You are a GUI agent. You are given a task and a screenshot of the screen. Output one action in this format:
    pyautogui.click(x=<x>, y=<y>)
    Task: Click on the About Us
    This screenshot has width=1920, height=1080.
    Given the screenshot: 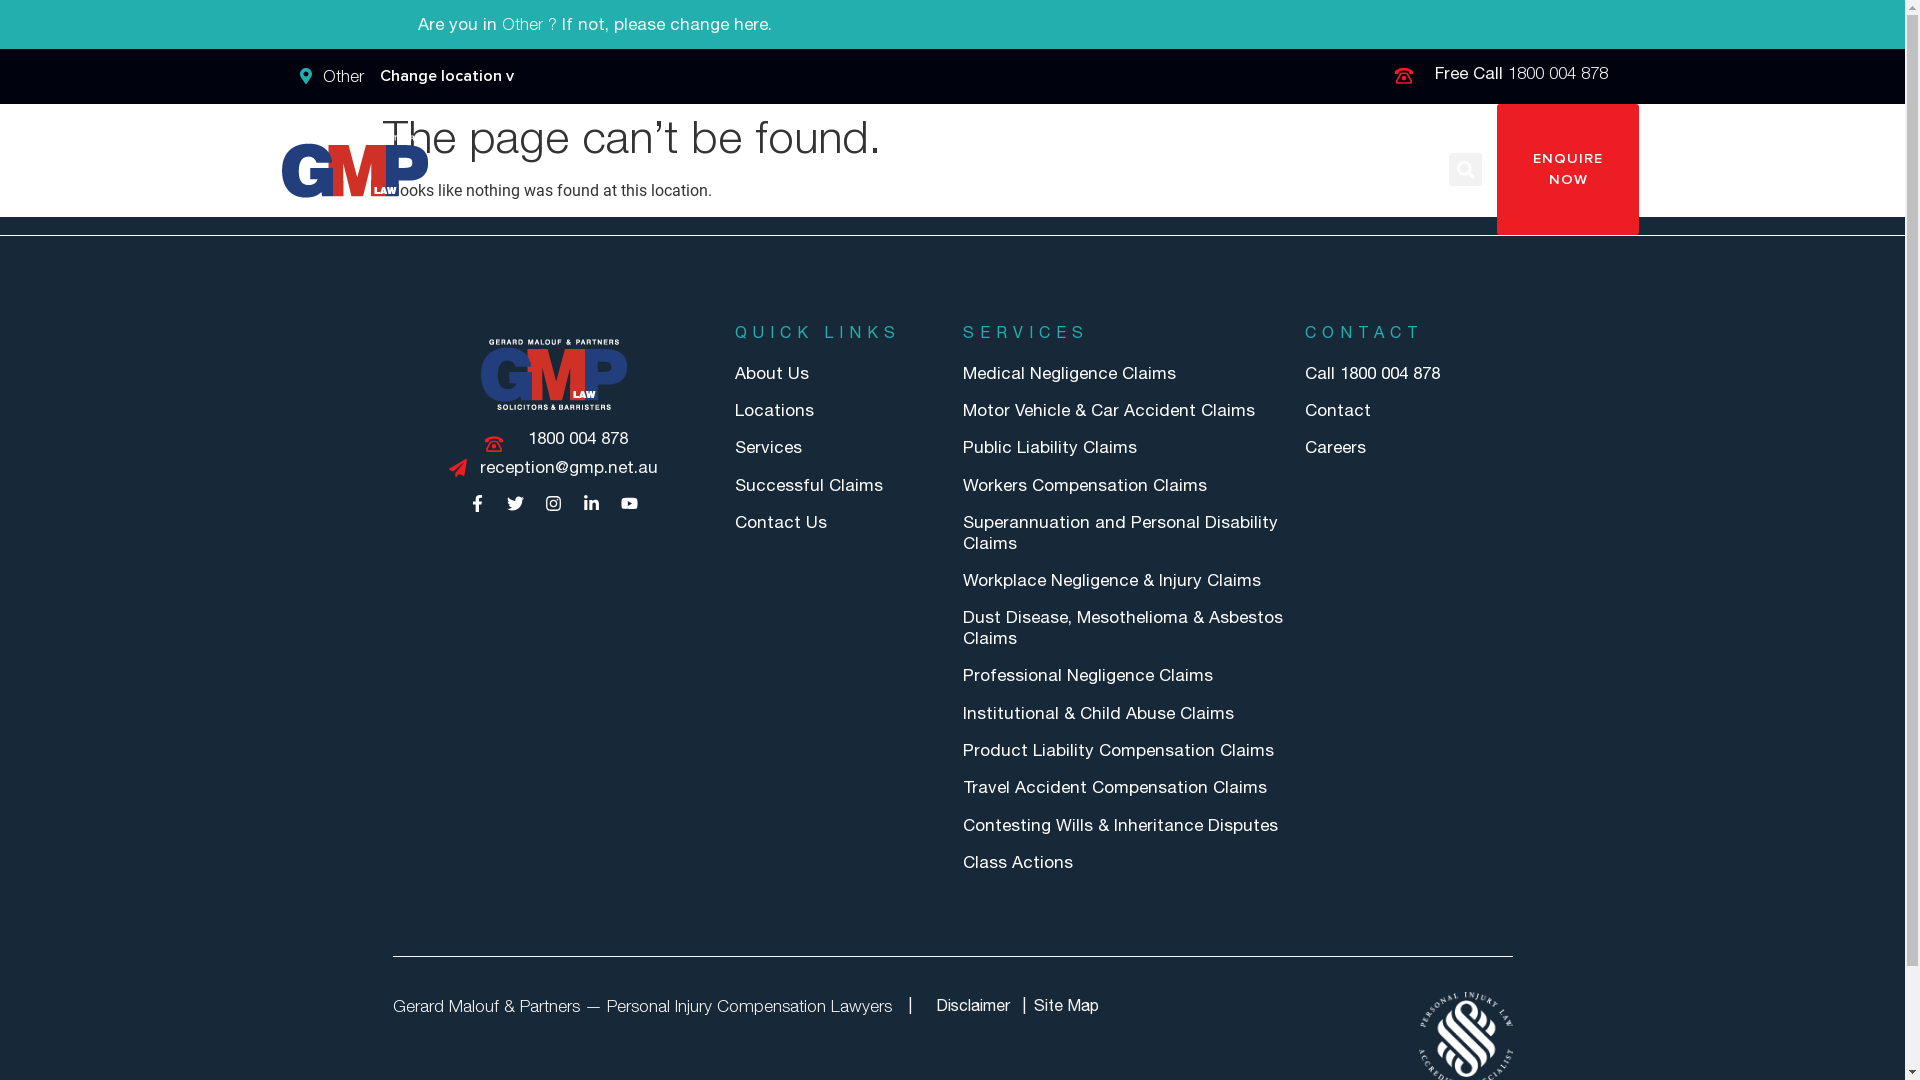 What is the action you would take?
    pyautogui.click(x=962, y=170)
    